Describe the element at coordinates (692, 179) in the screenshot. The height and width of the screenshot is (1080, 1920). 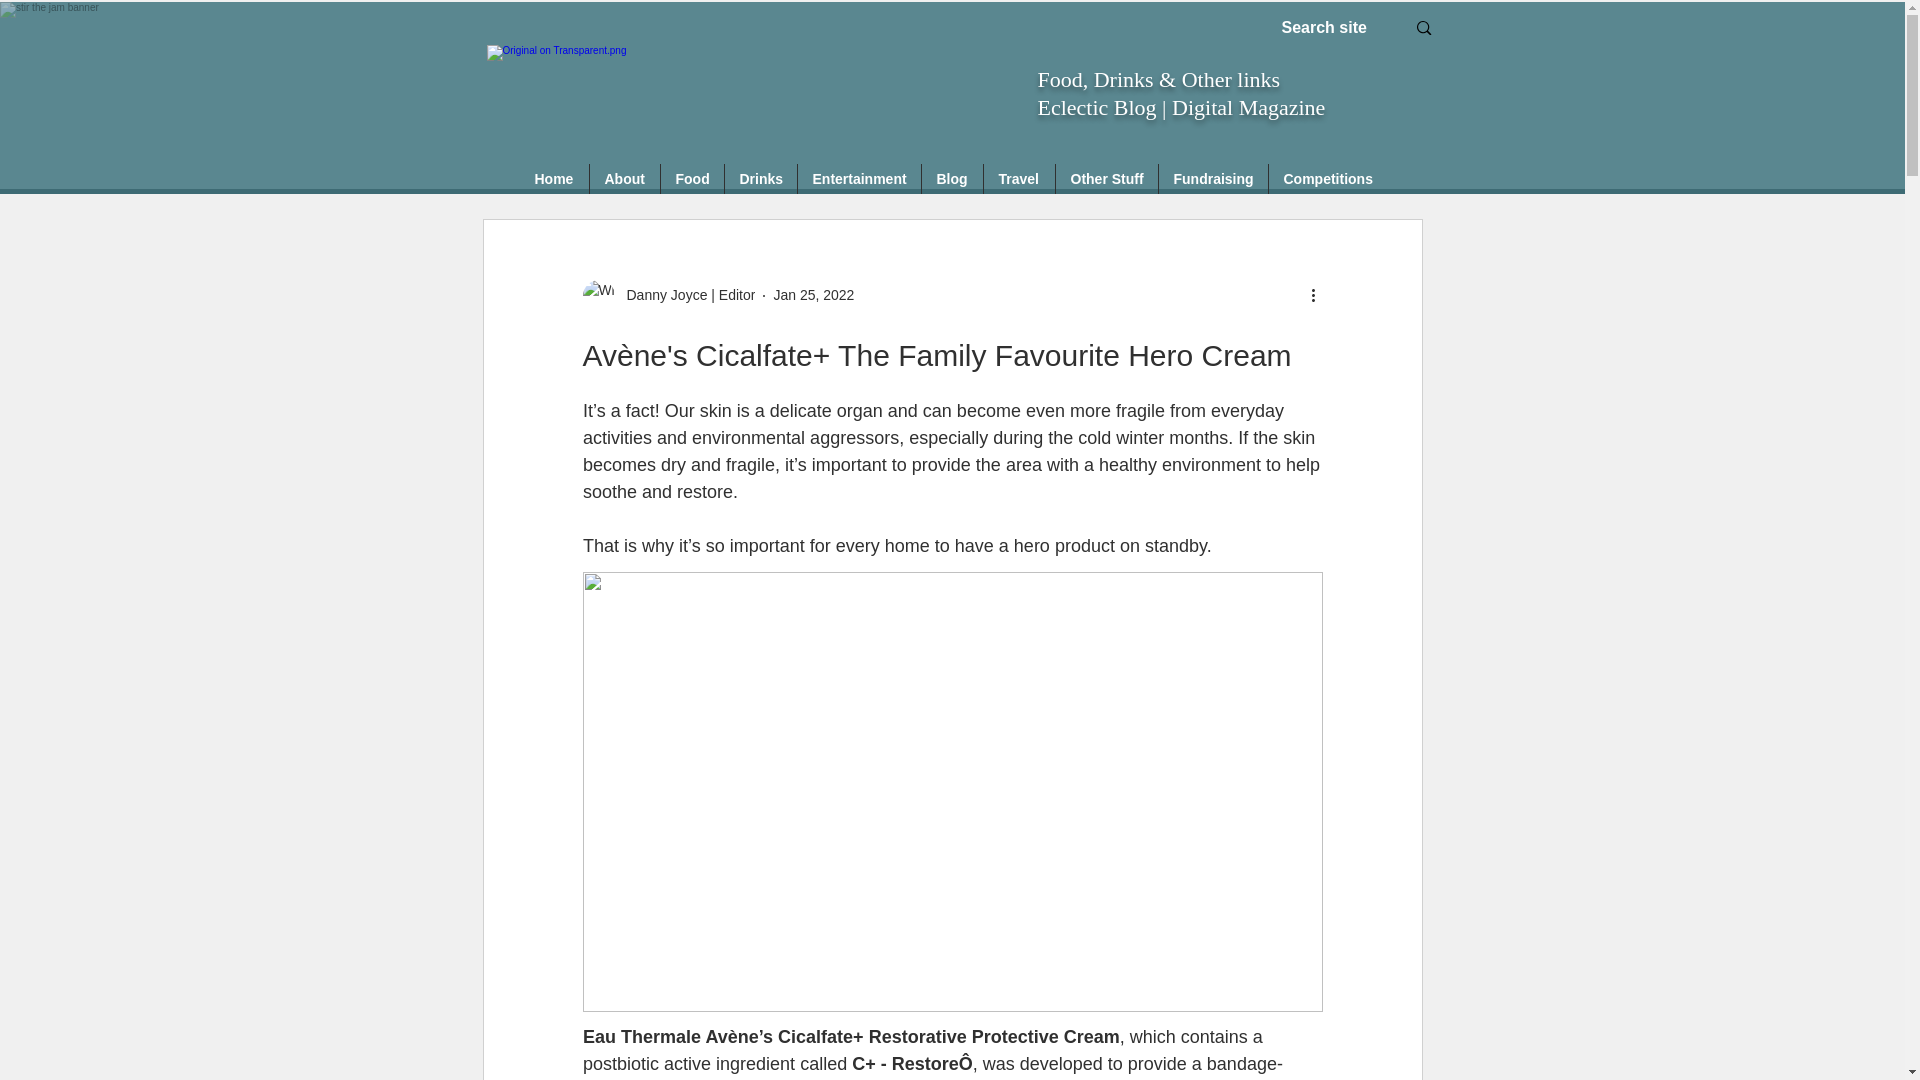
I see `Food` at that location.